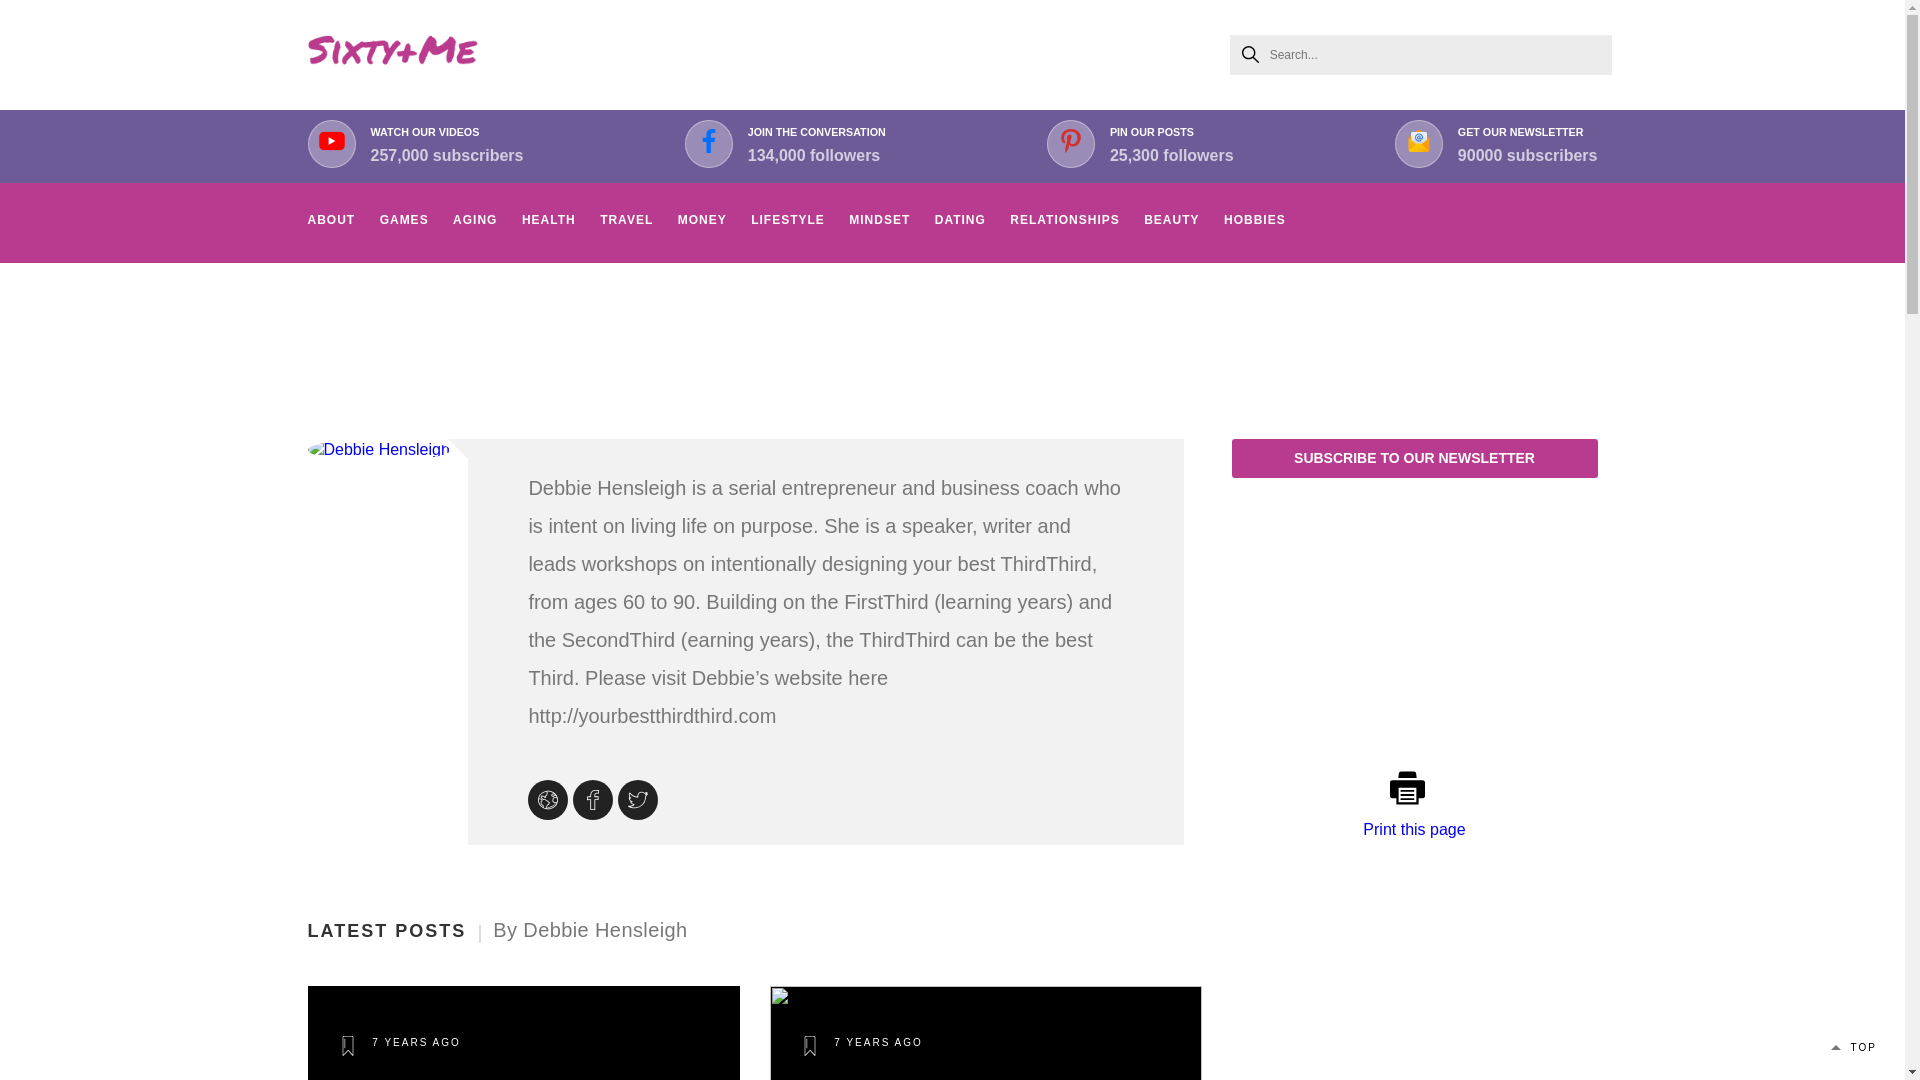 The image size is (1920, 1080). I want to click on Url, so click(1527, 144).